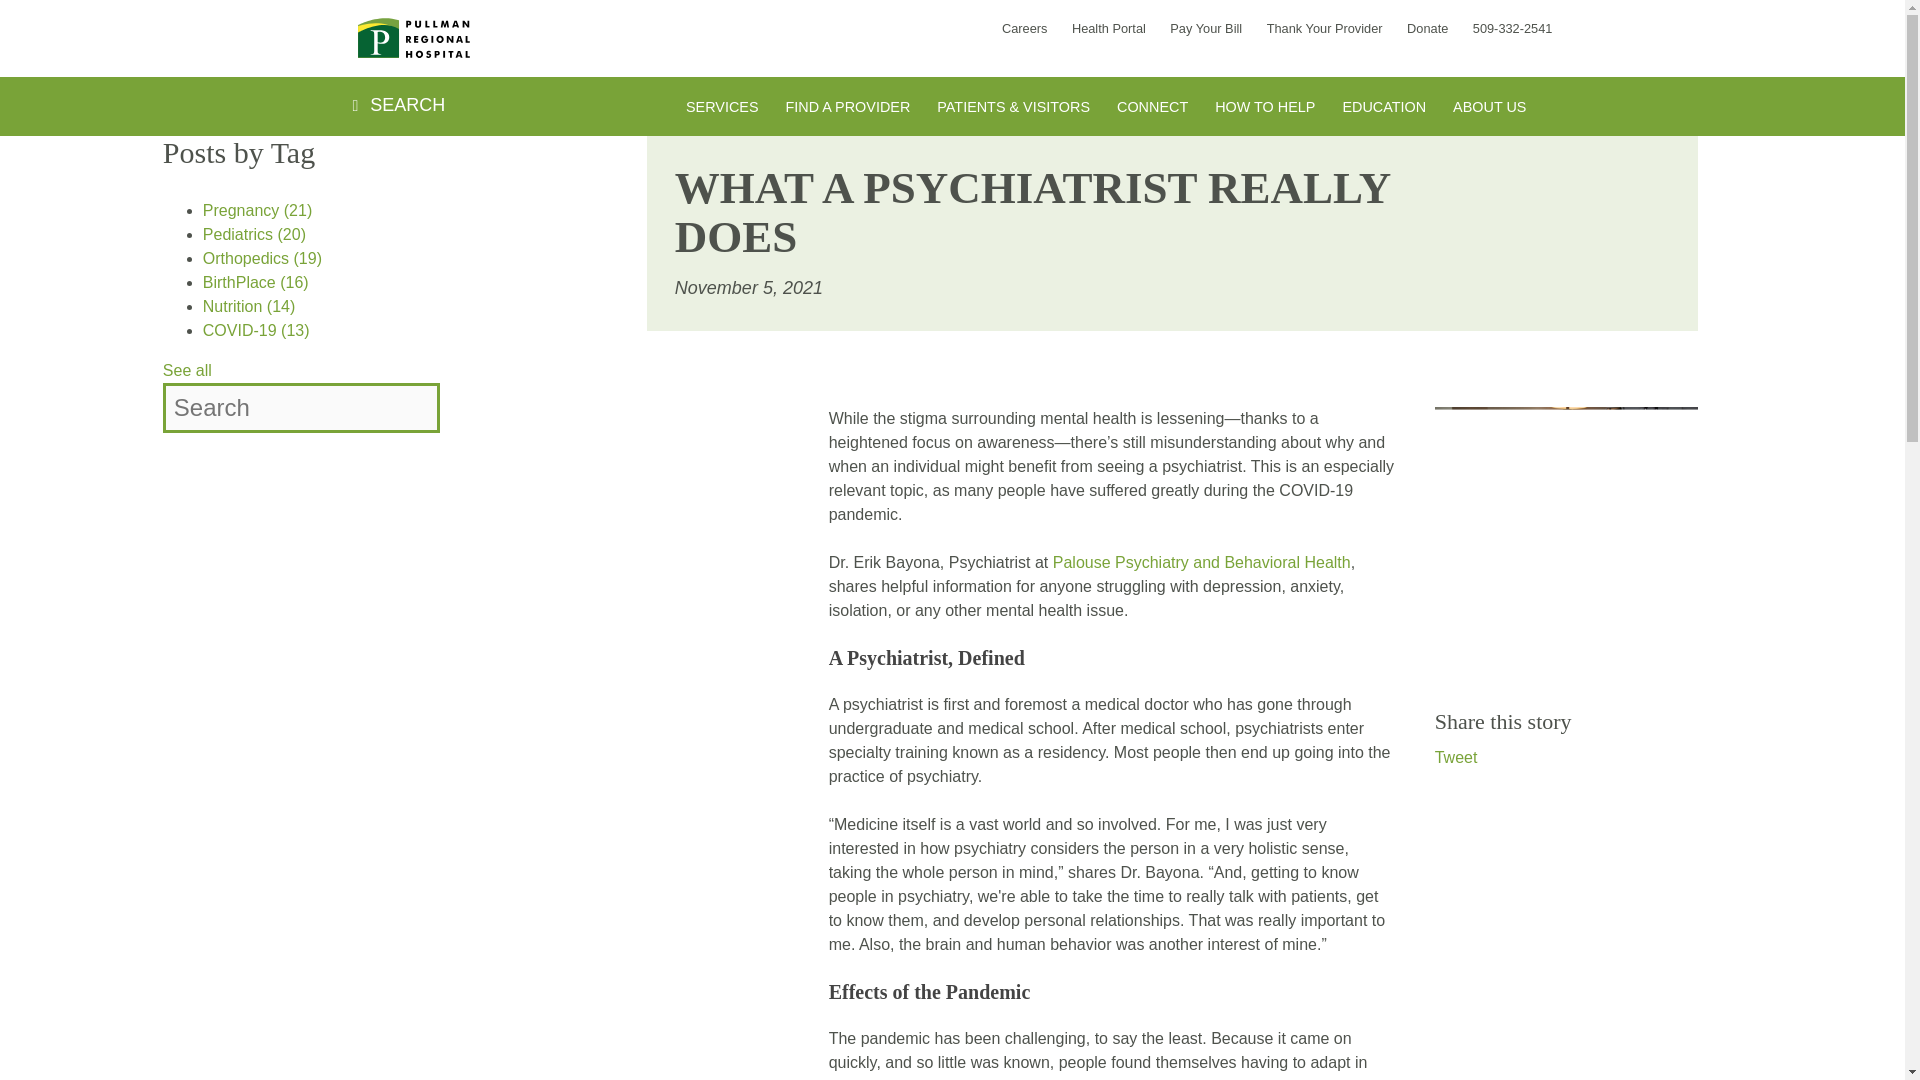  I want to click on FIND A PROVIDER, so click(848, 108).